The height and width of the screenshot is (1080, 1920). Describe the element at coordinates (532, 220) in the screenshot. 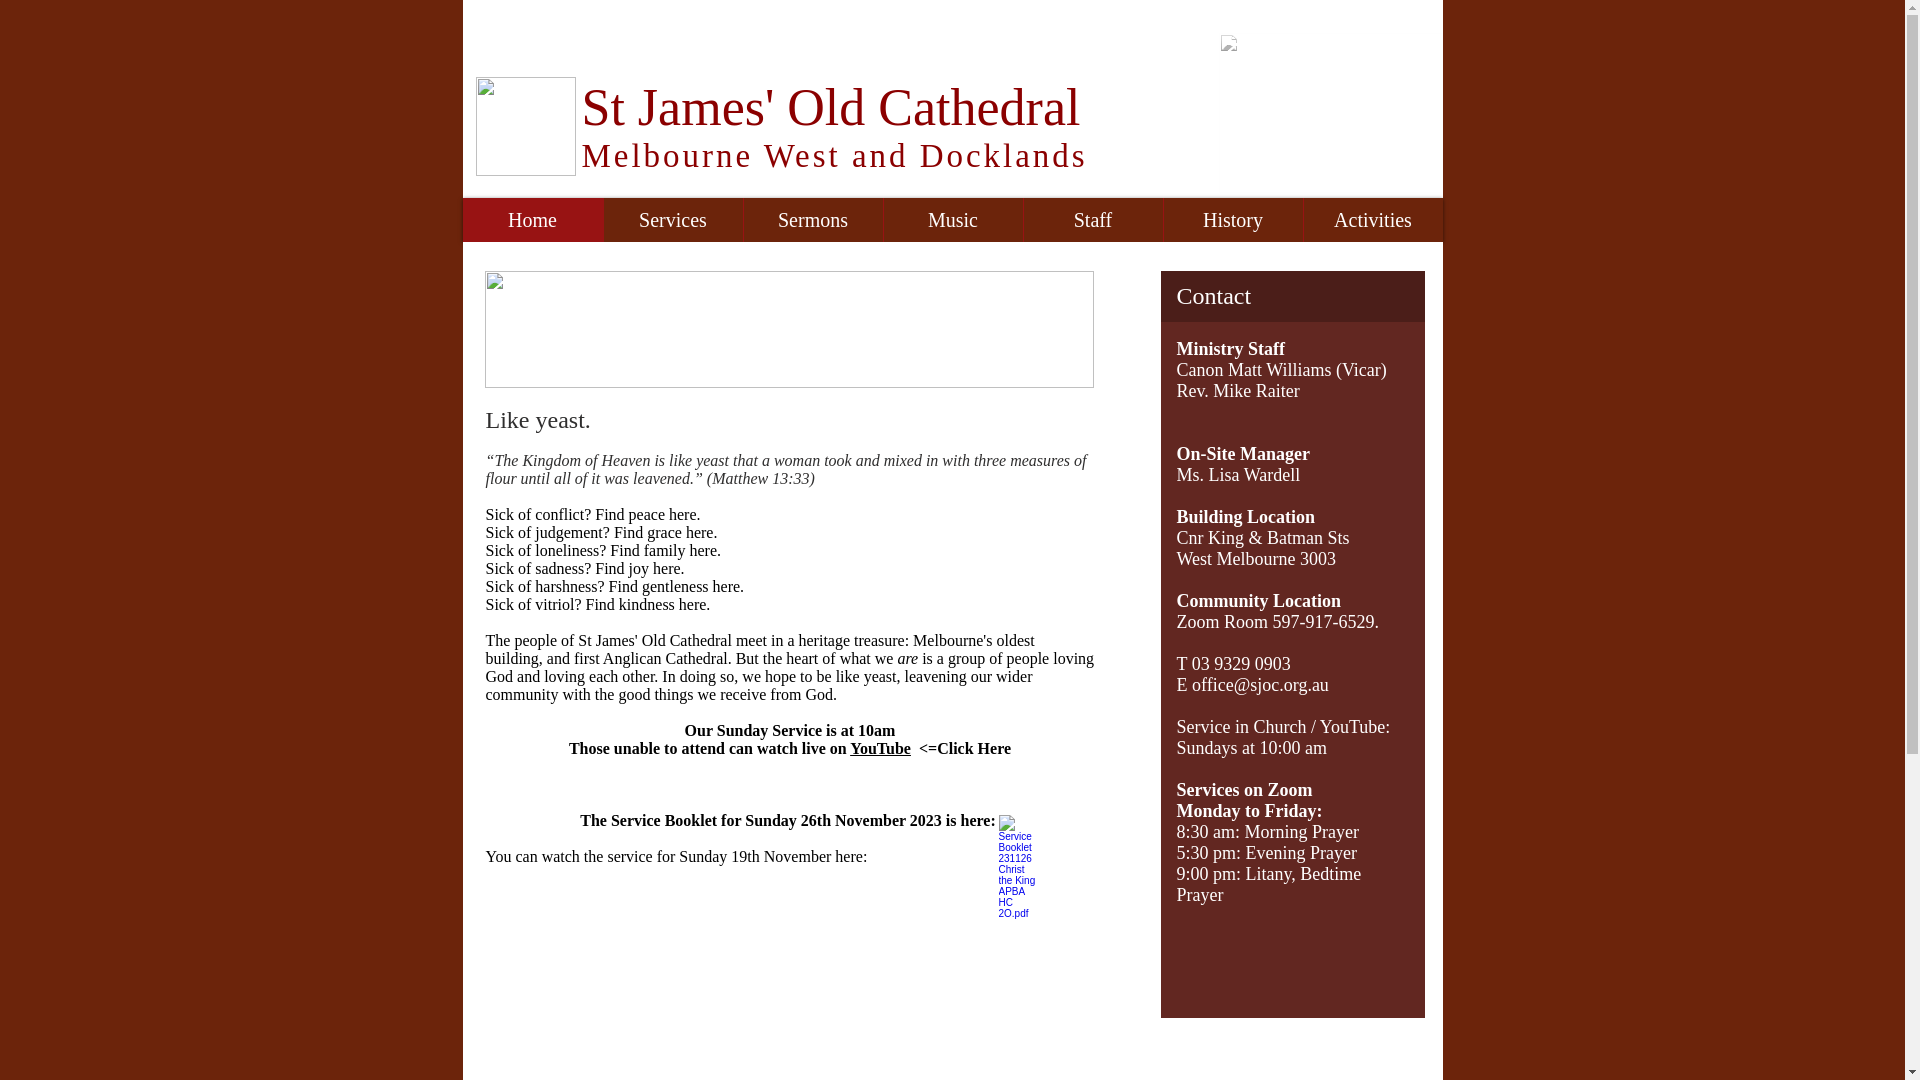

I see `Home` at that location.